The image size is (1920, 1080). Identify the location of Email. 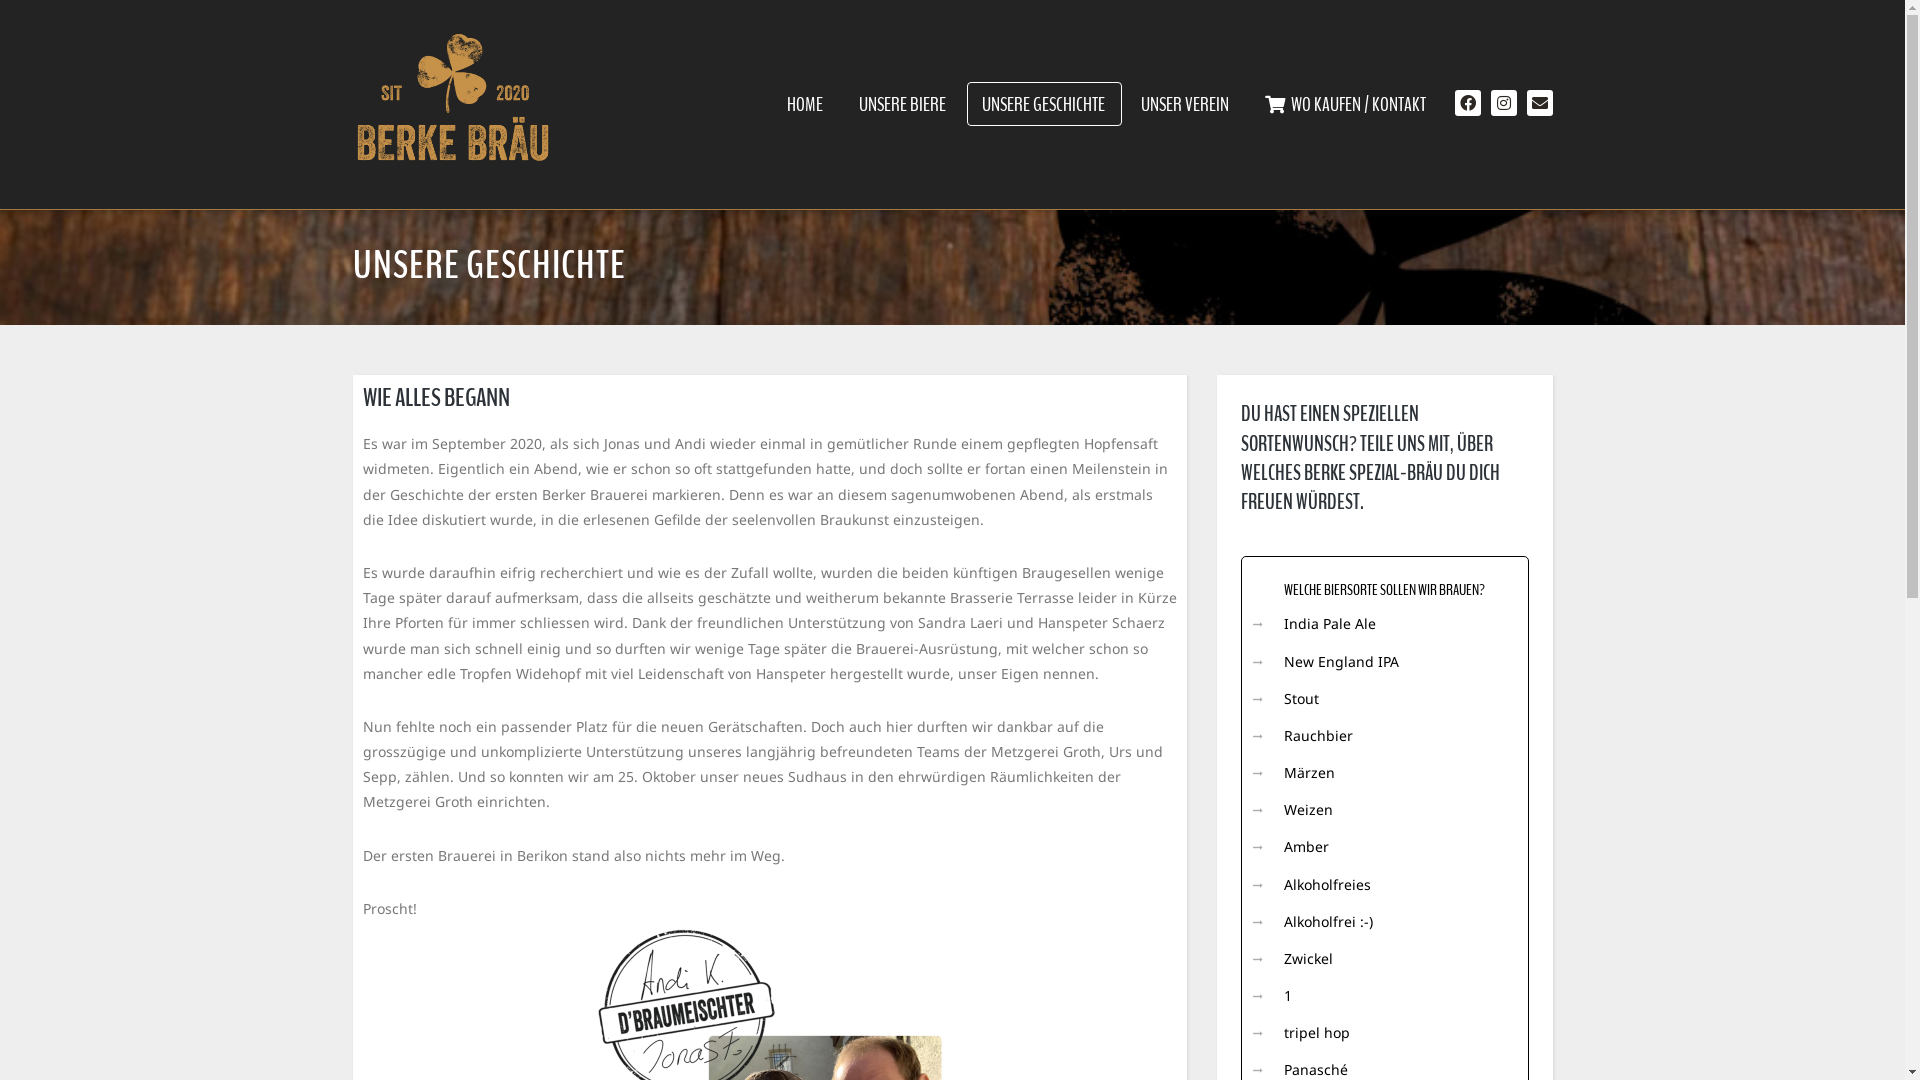
(1539, 103).